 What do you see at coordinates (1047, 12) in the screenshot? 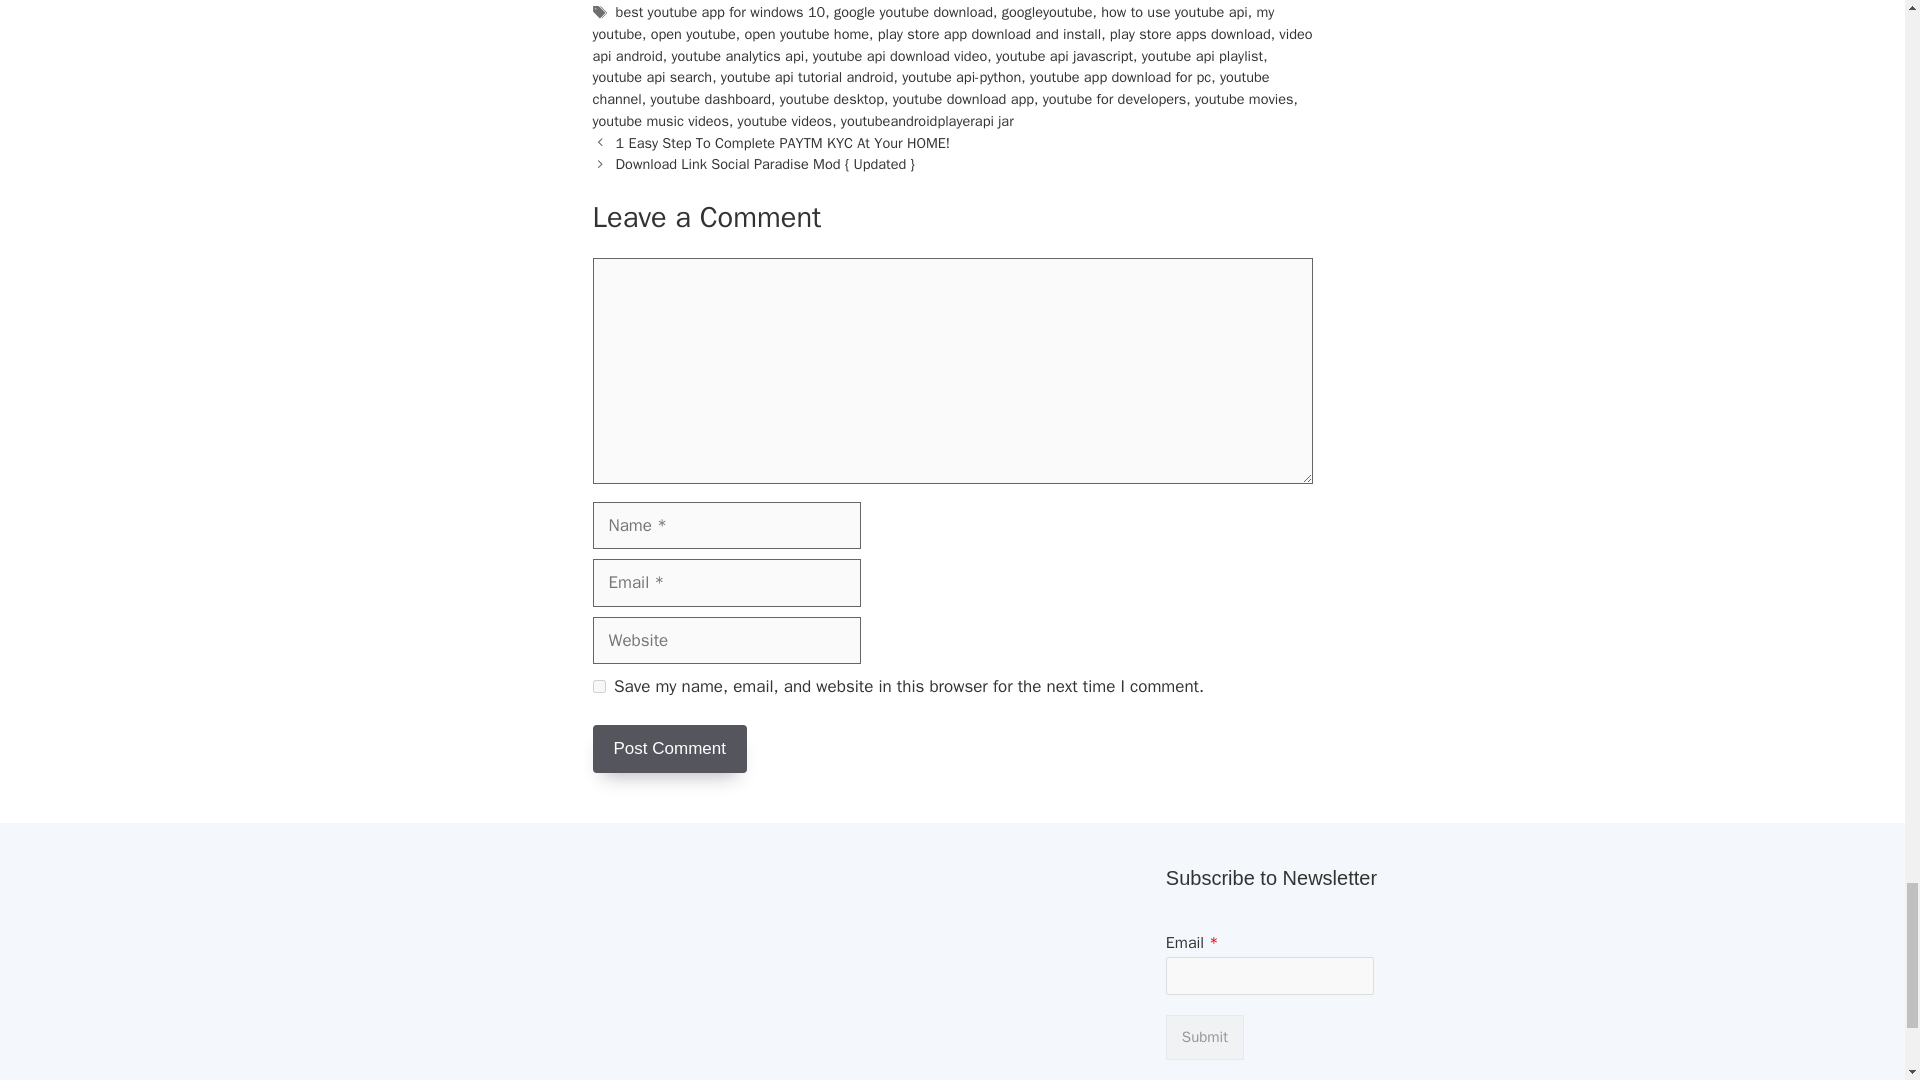
I see `googleyoutube` at bounding box center [1047, 12].